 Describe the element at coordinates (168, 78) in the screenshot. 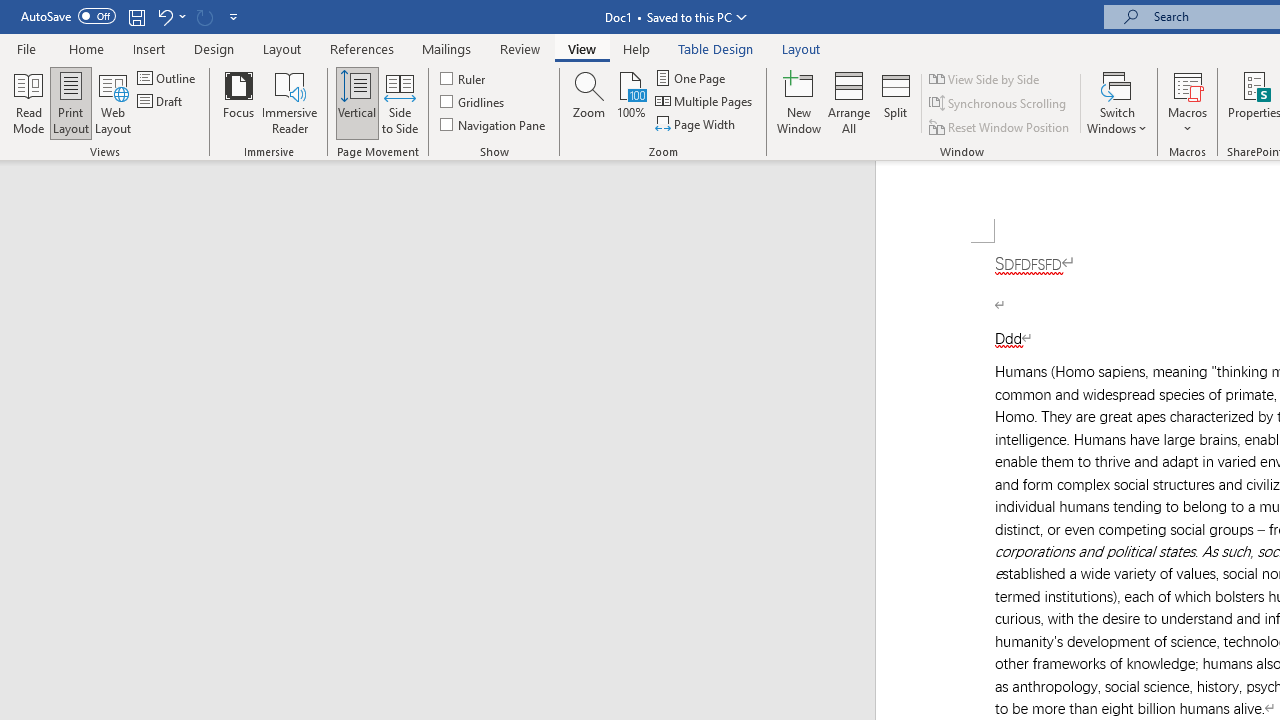

I see `Outline` at that location.